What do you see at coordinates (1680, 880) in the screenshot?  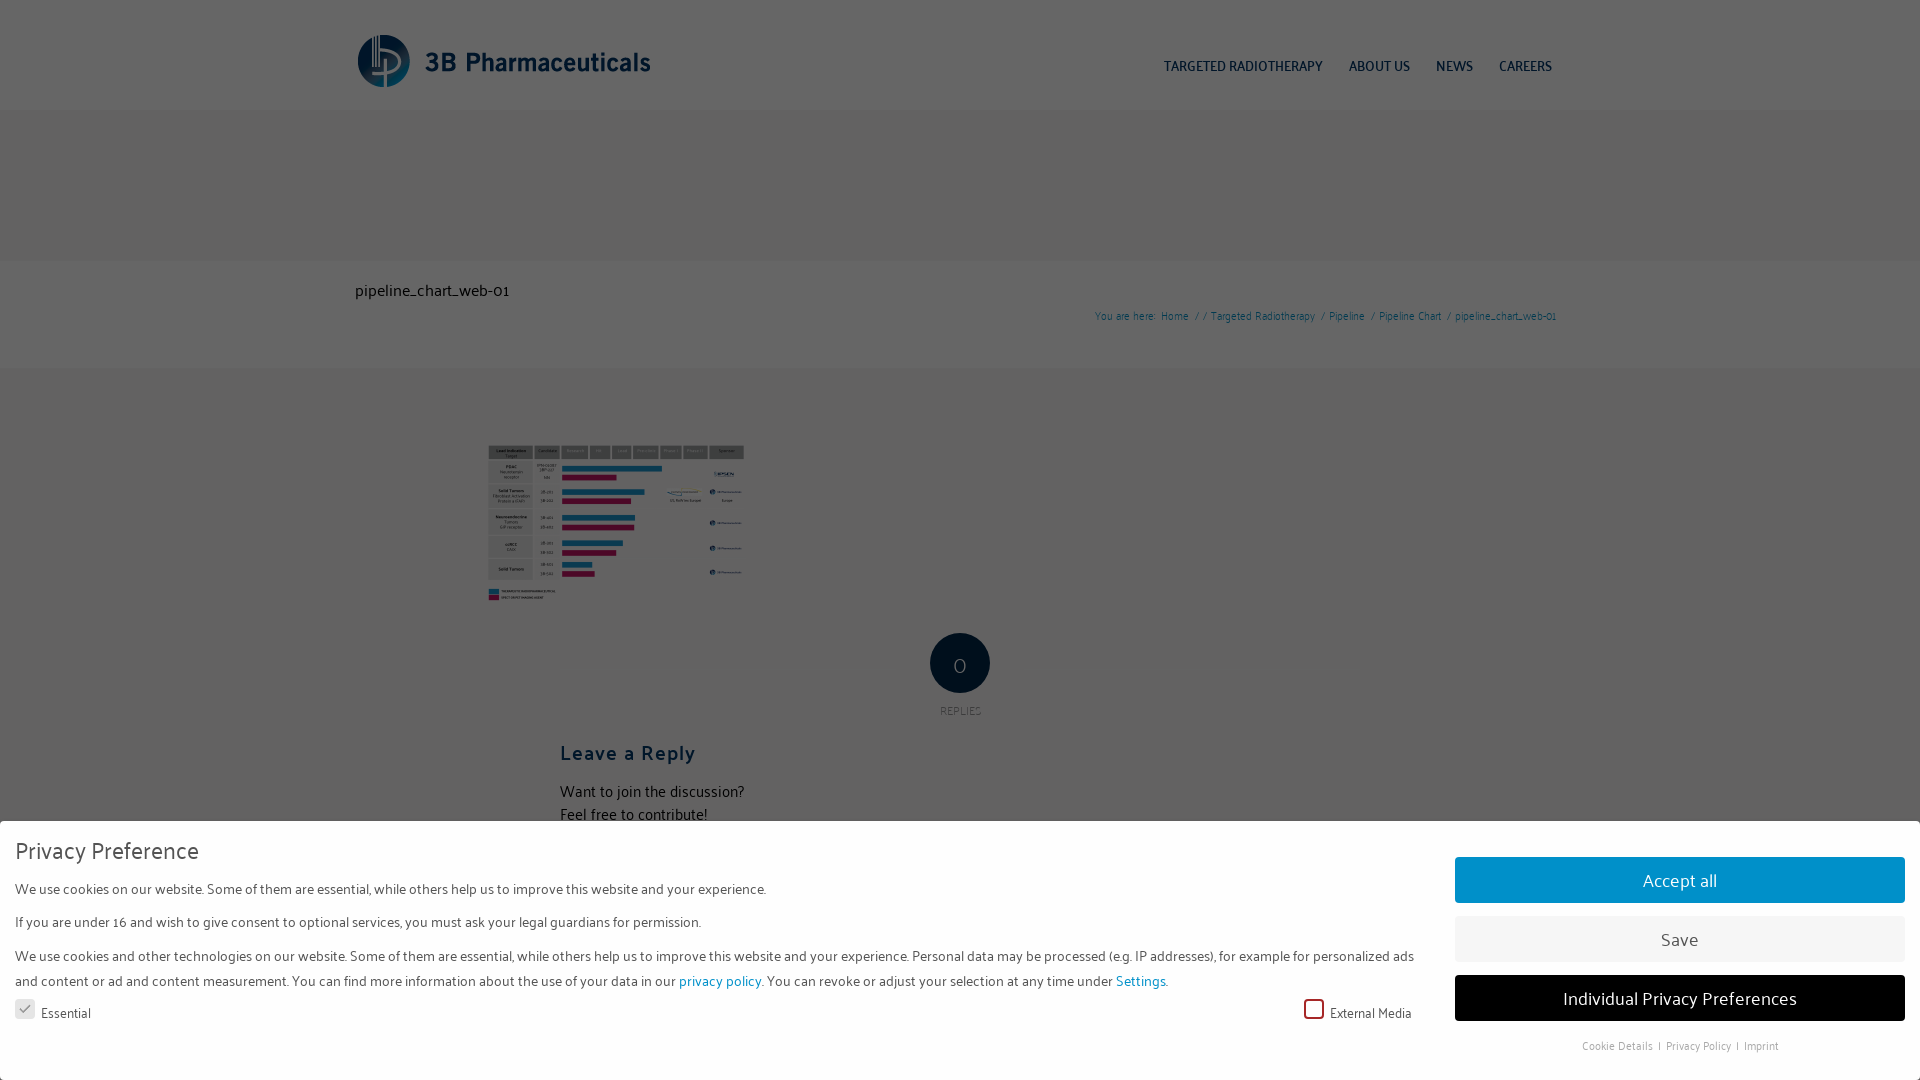 I see `Accept all` at bounding box center [1680, 880].